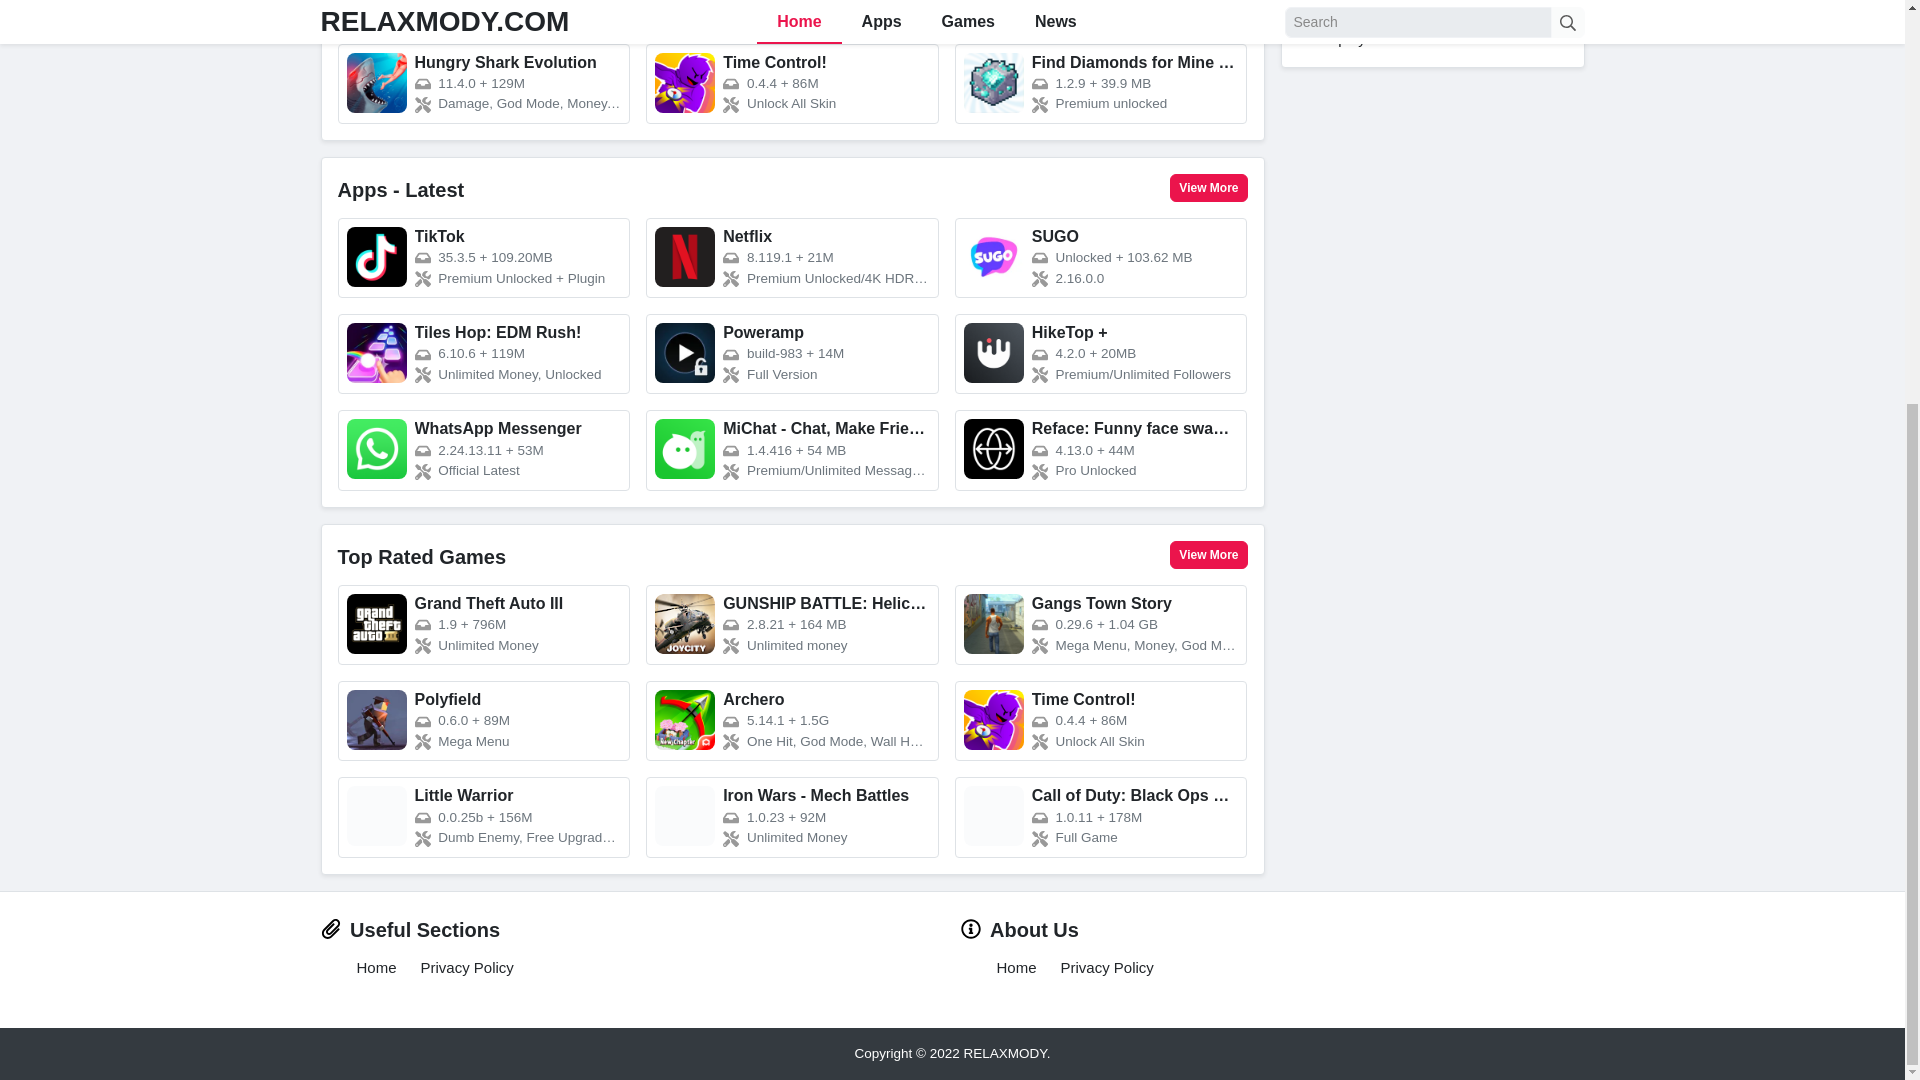  What do you see at coordinates (792, 354) in the screenshot?
I see `Poweramp` at bounding box center [792, 354].